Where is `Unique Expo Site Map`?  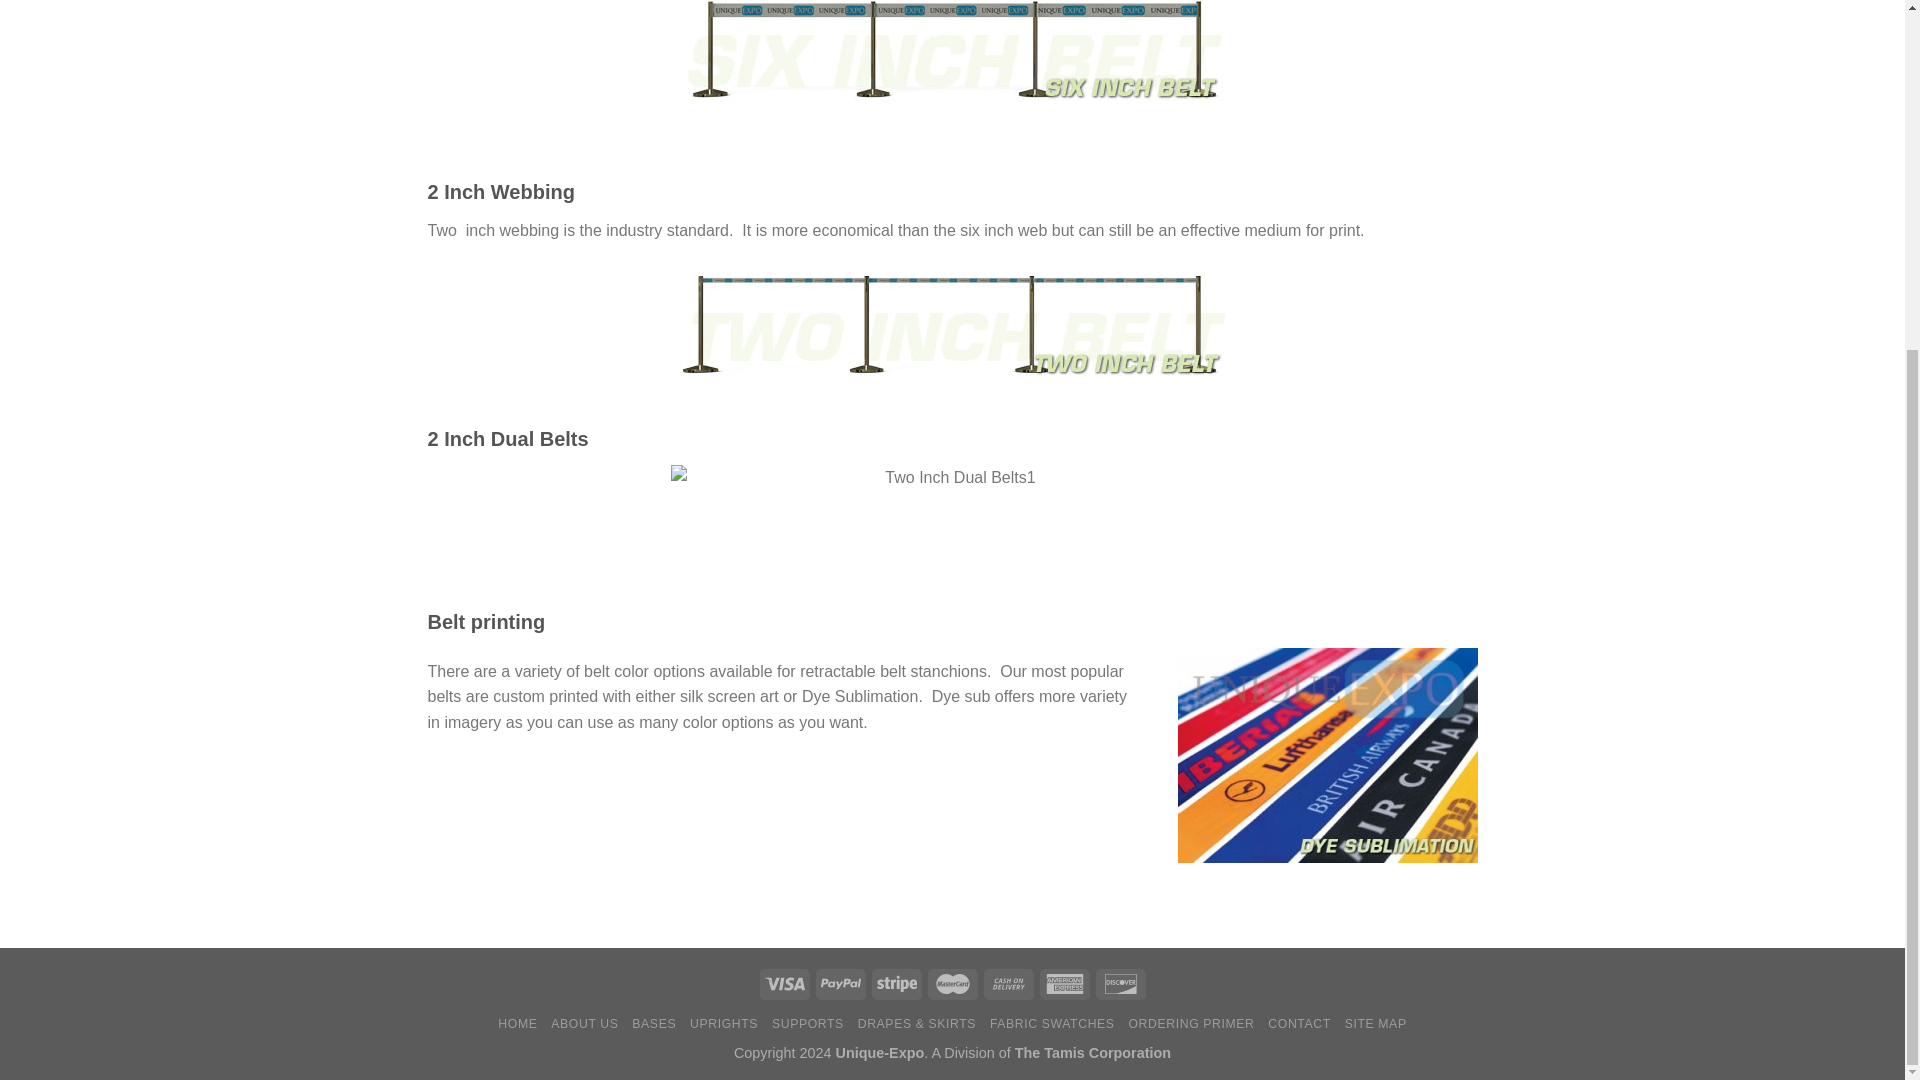
Unique Expo Site Map is located at coordinates (1376, 1024).